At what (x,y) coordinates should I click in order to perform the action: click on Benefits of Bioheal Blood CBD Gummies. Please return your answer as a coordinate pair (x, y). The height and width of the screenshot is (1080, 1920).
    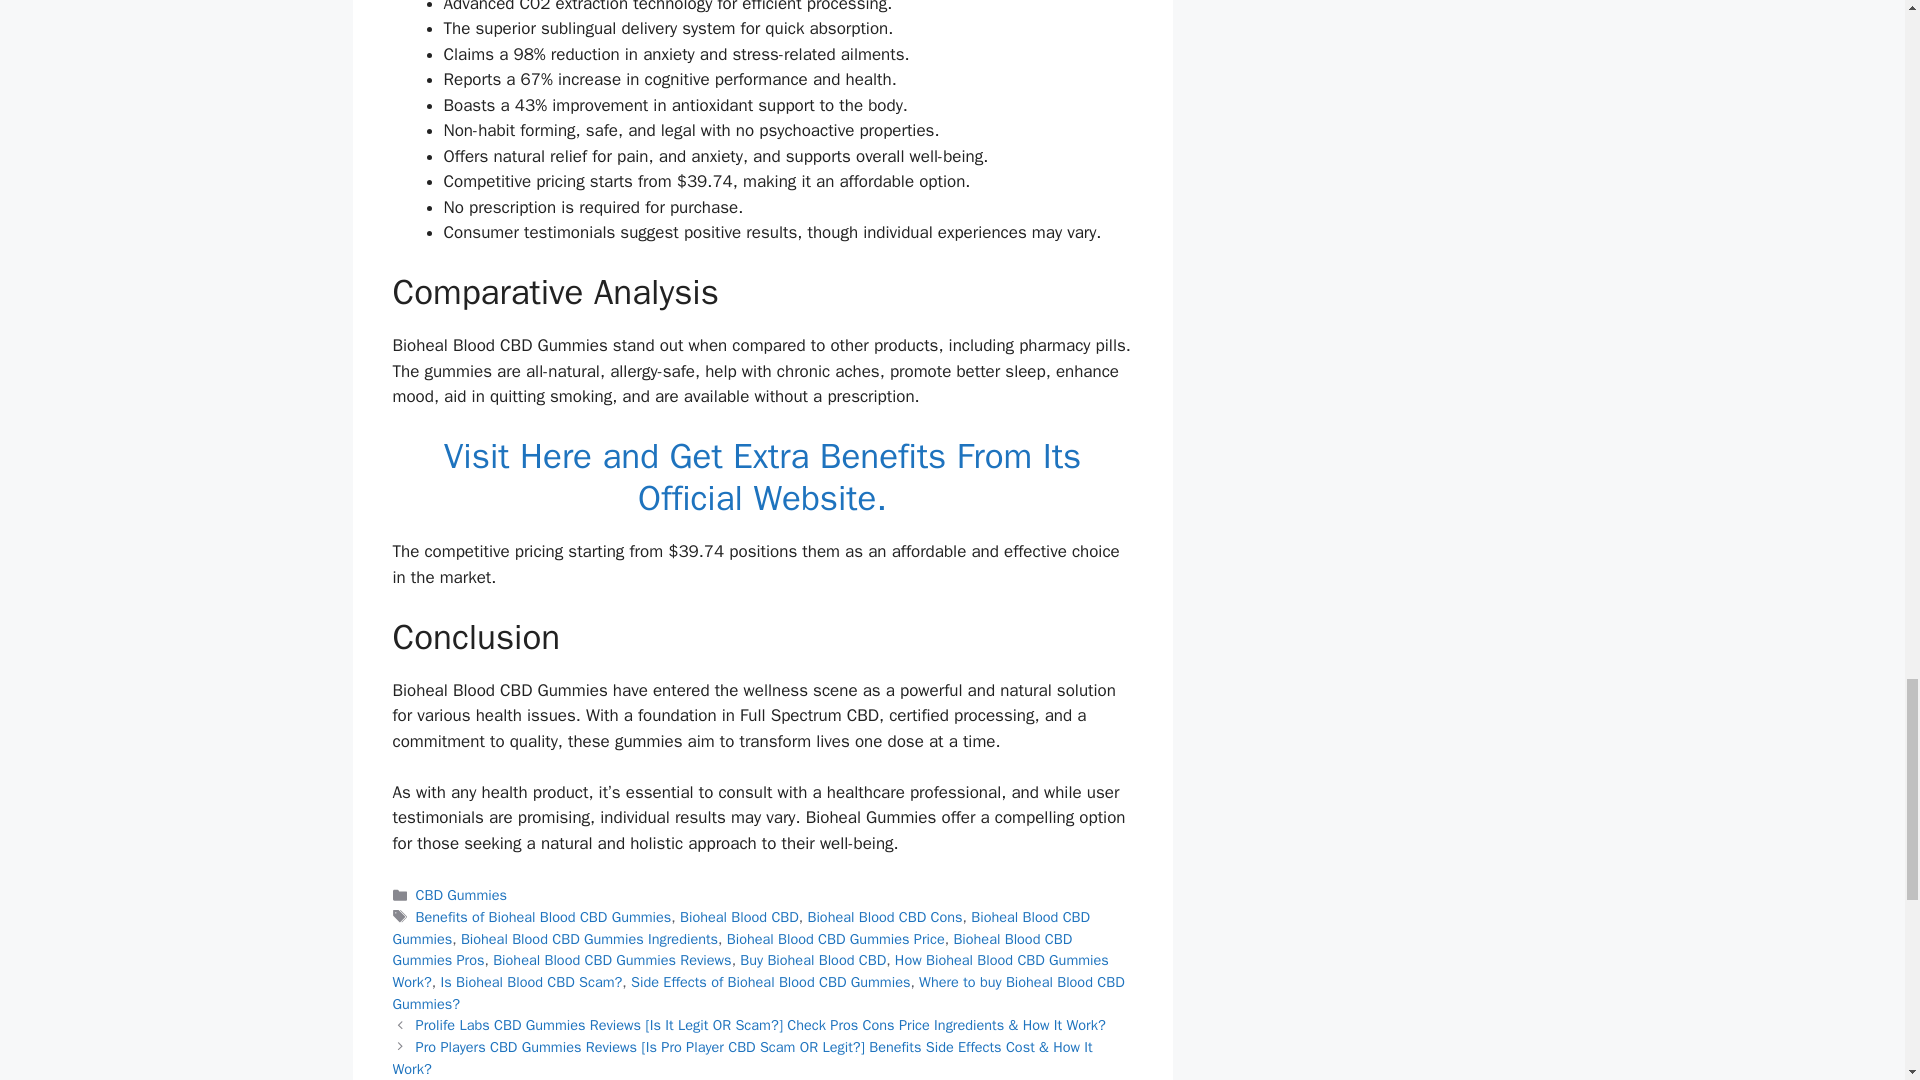
    Looking at the image, I should click on (544, 916).